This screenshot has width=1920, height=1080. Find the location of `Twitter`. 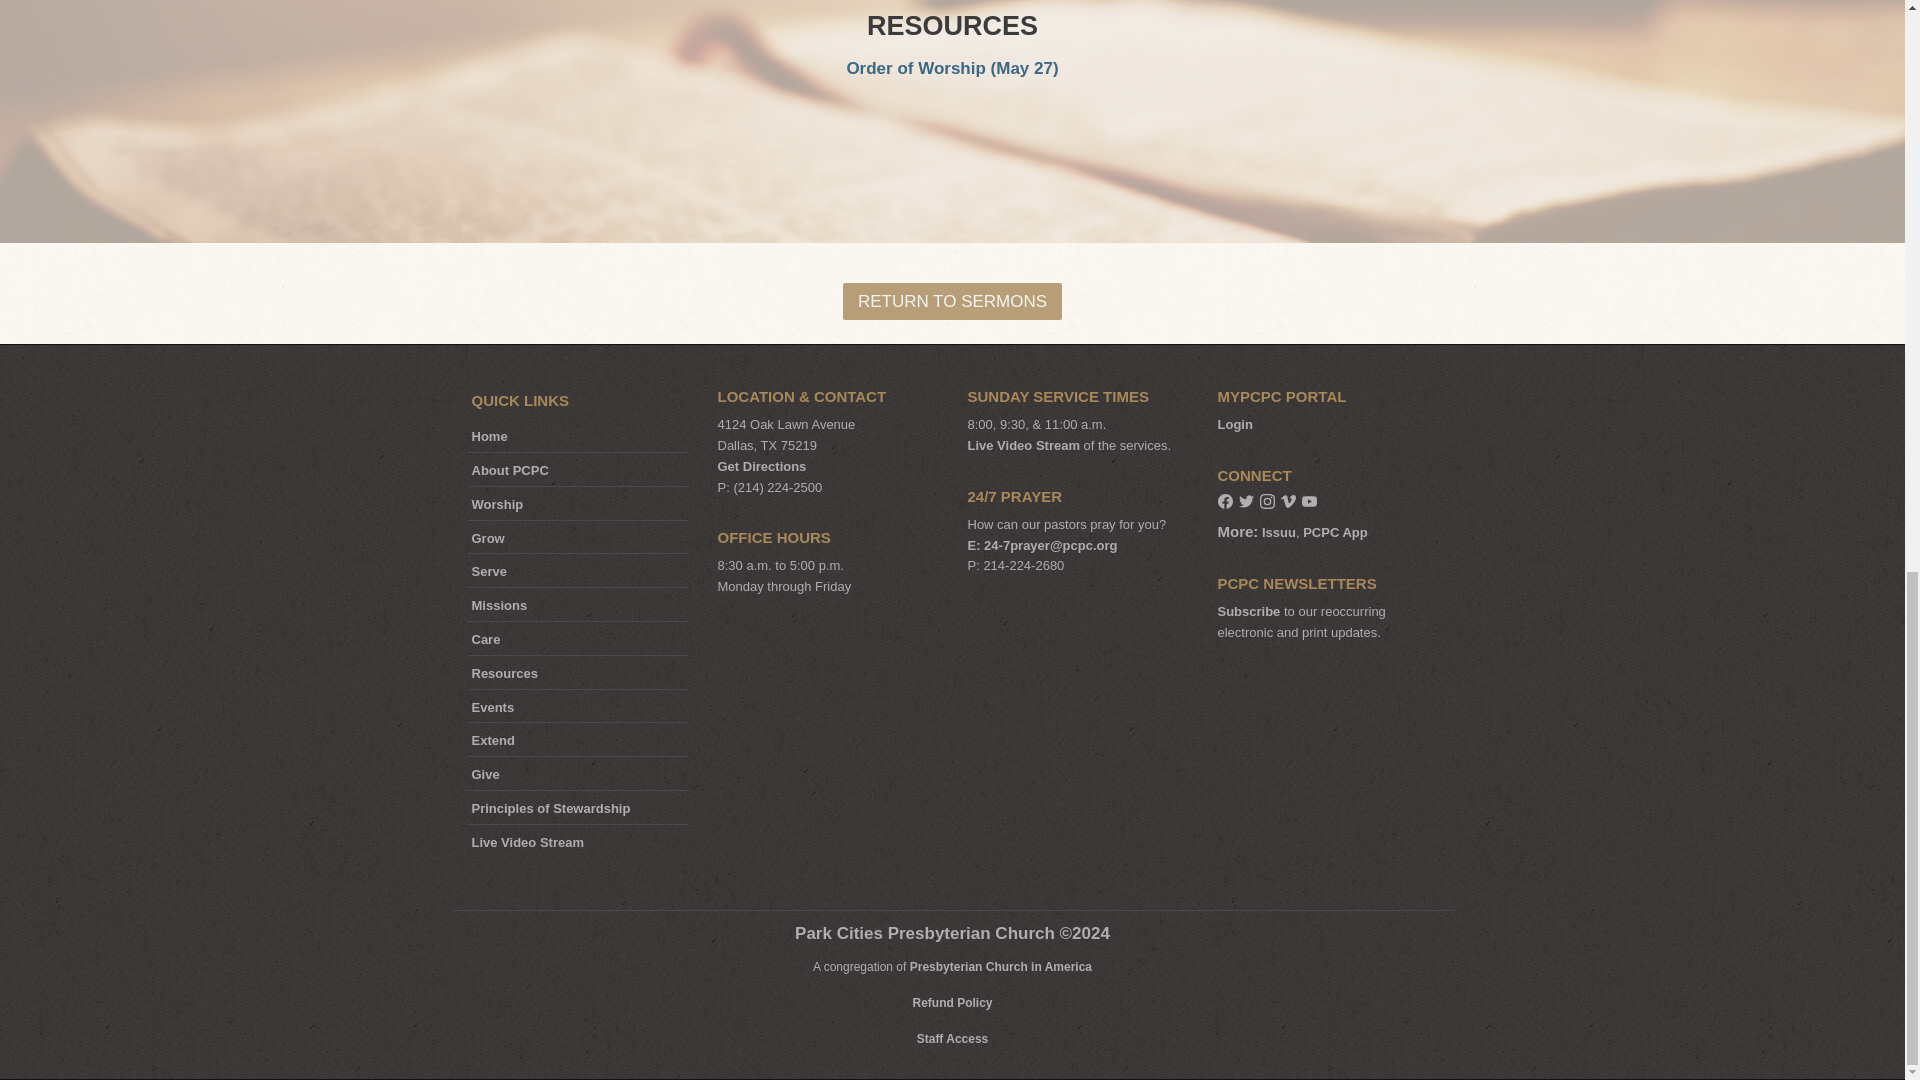

Twitter is located at coordinates (1246, 504).